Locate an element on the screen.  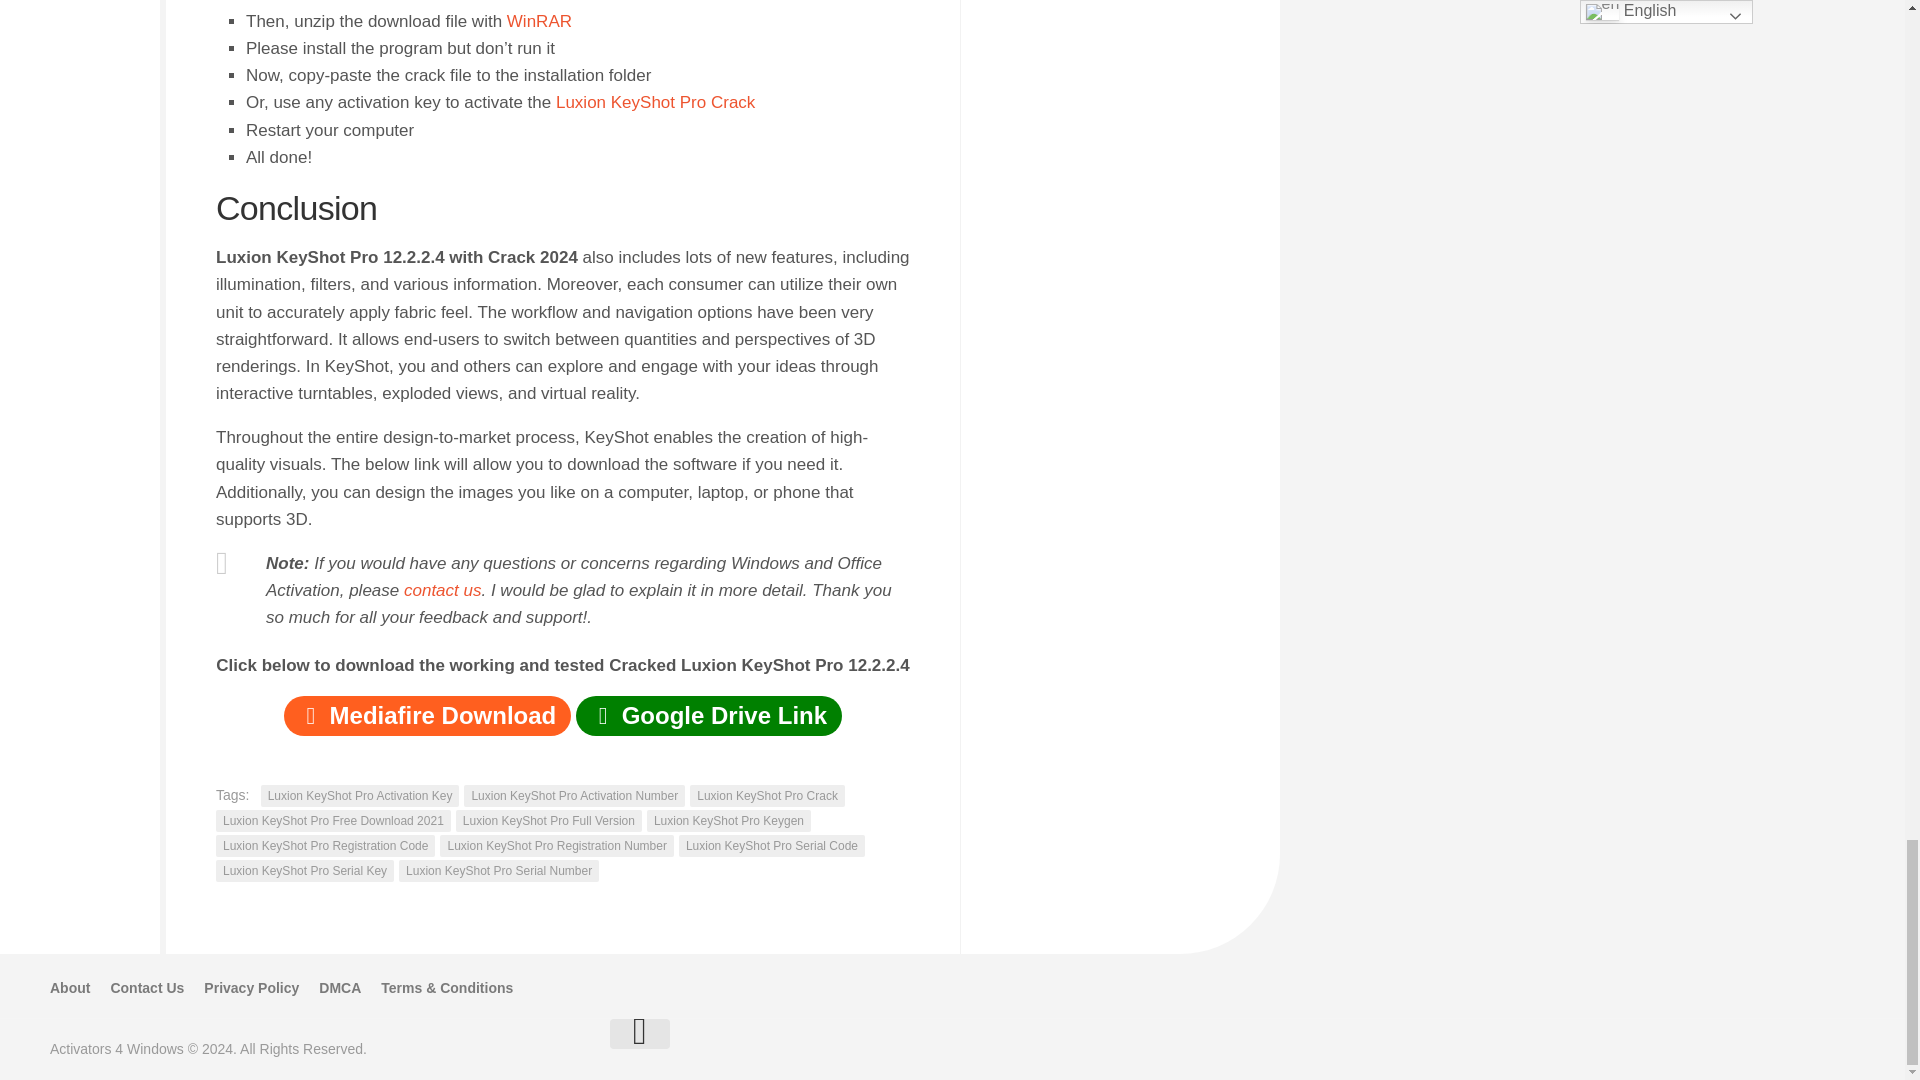
Luxion KeyShot Pro Crack is located at coordinates (655, 102).